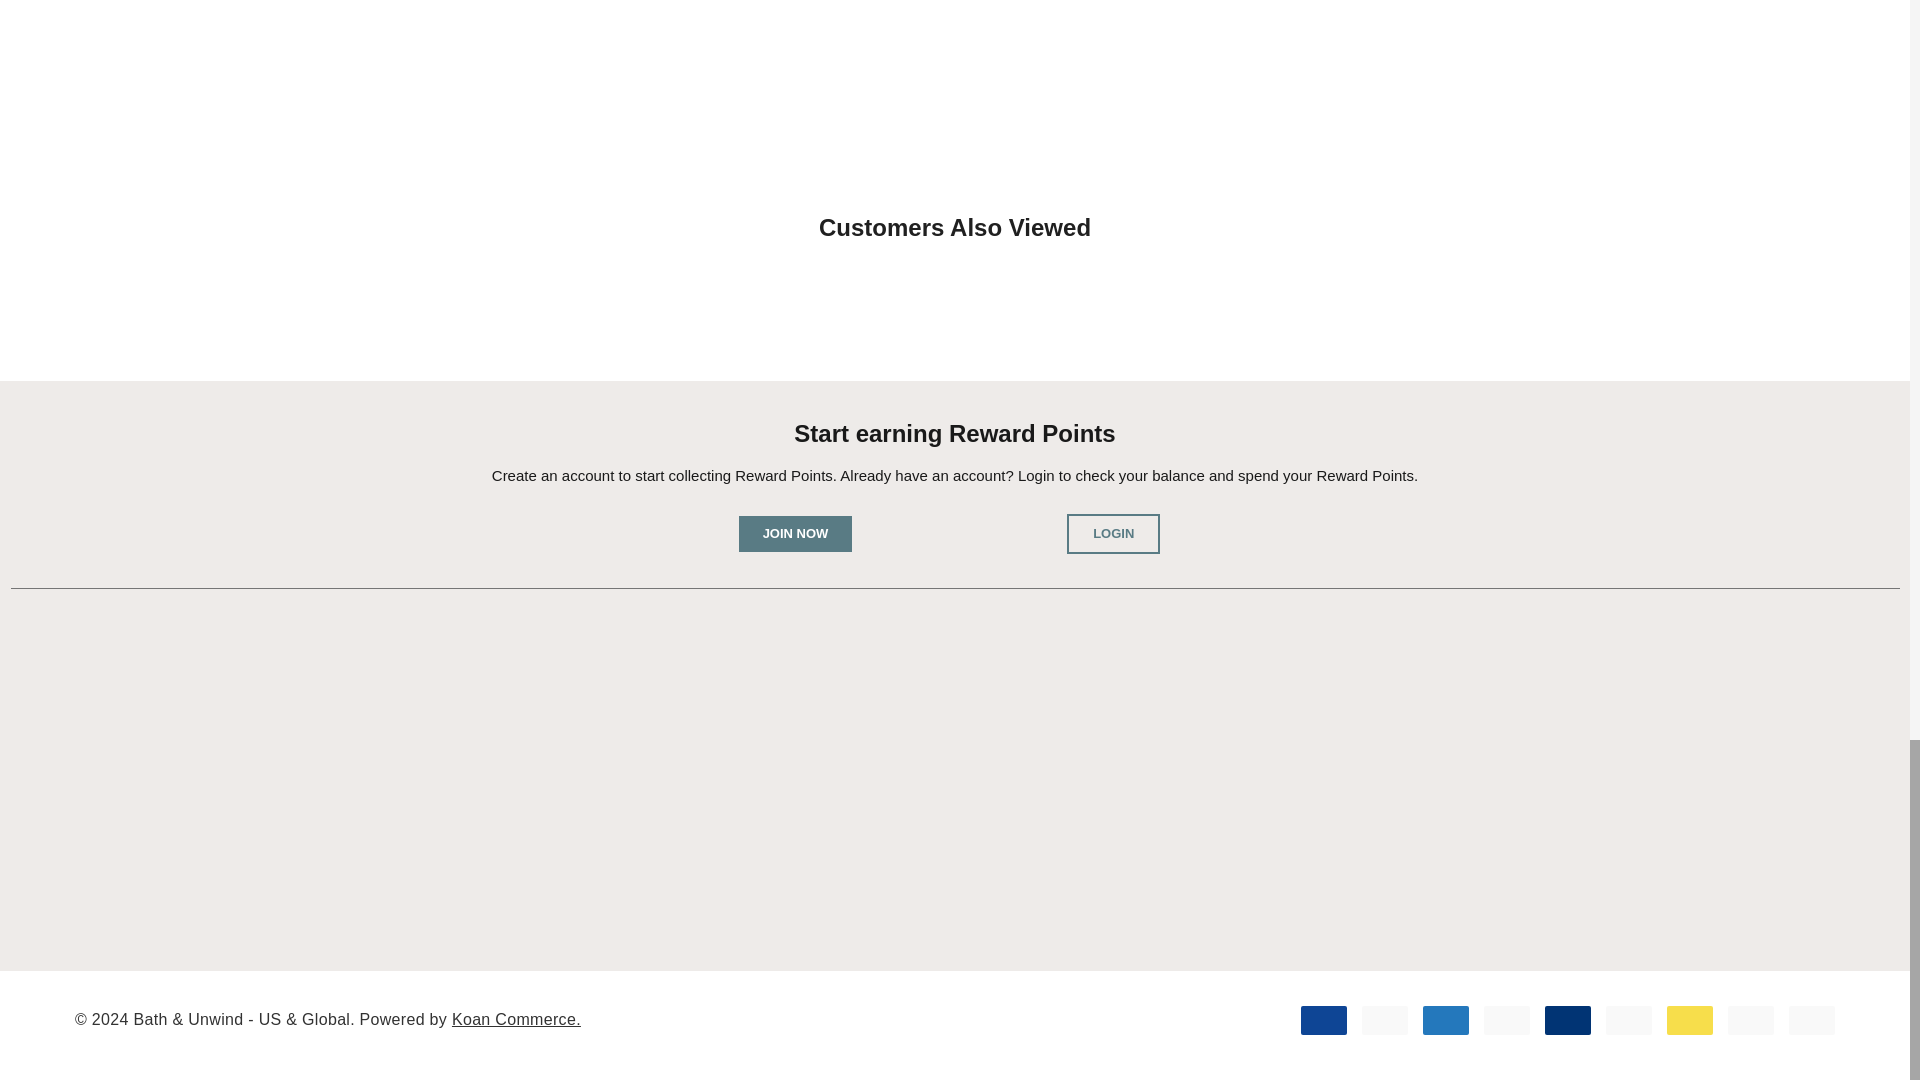 The image size is (1920, 1080). What do you see at coordinates (1445, 1020) in the screenshot?
I see `Amex Amex` at bounding box center [1445, 1020].